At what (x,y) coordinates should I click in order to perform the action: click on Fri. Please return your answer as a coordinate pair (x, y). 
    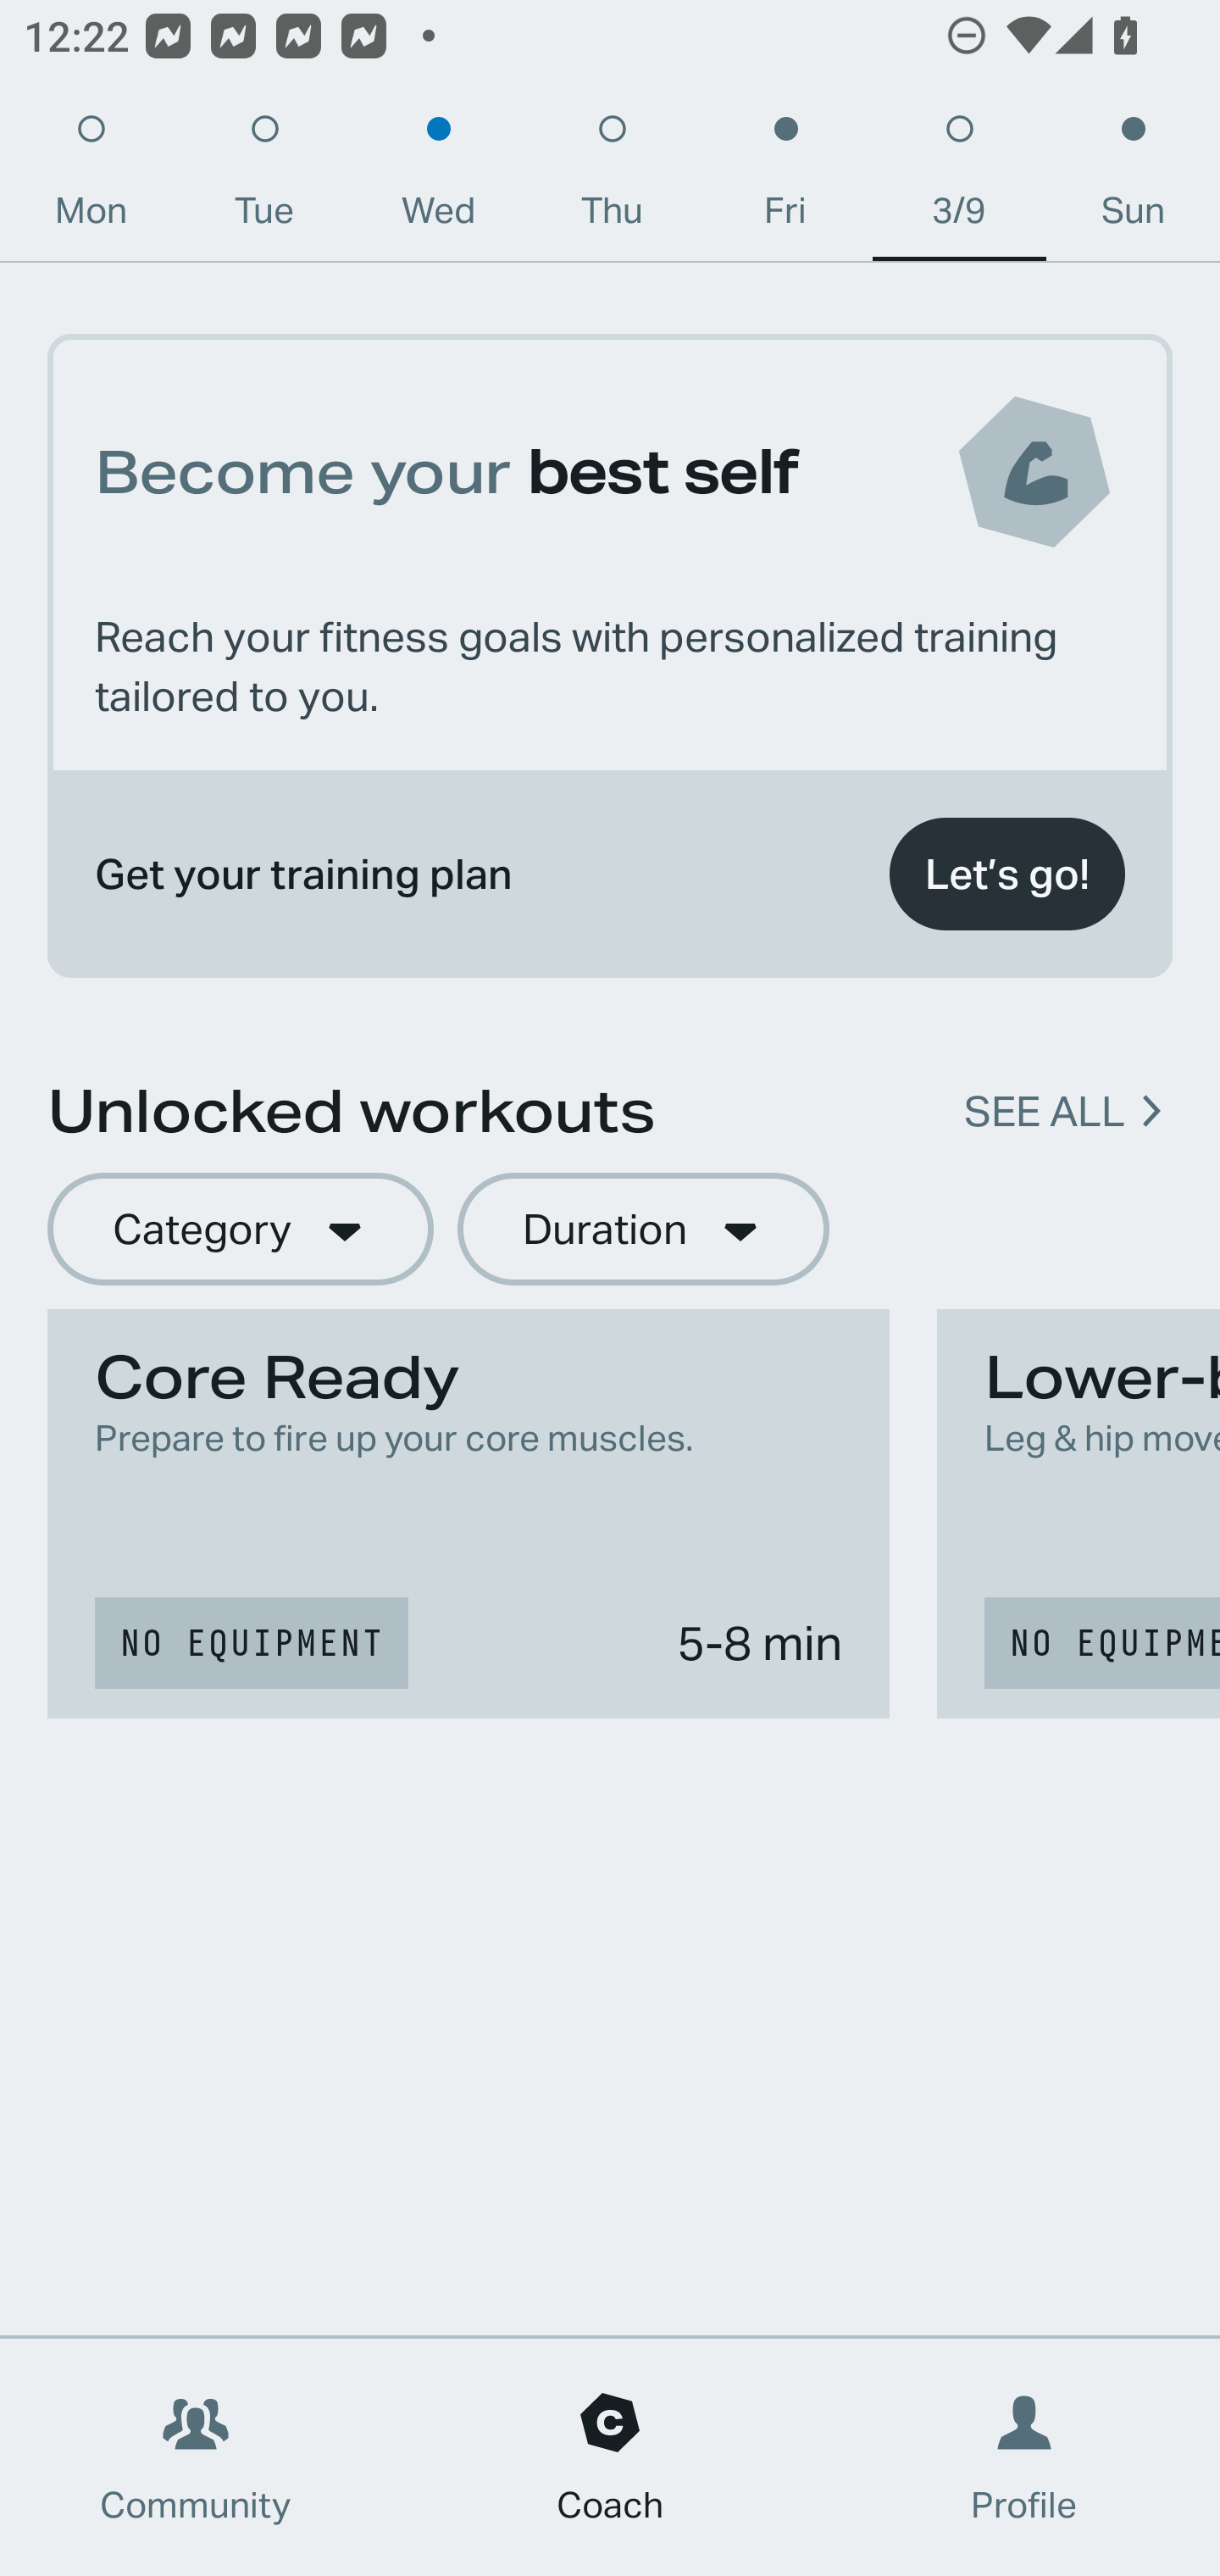
    Looking at the image, I should click on (785, 178).